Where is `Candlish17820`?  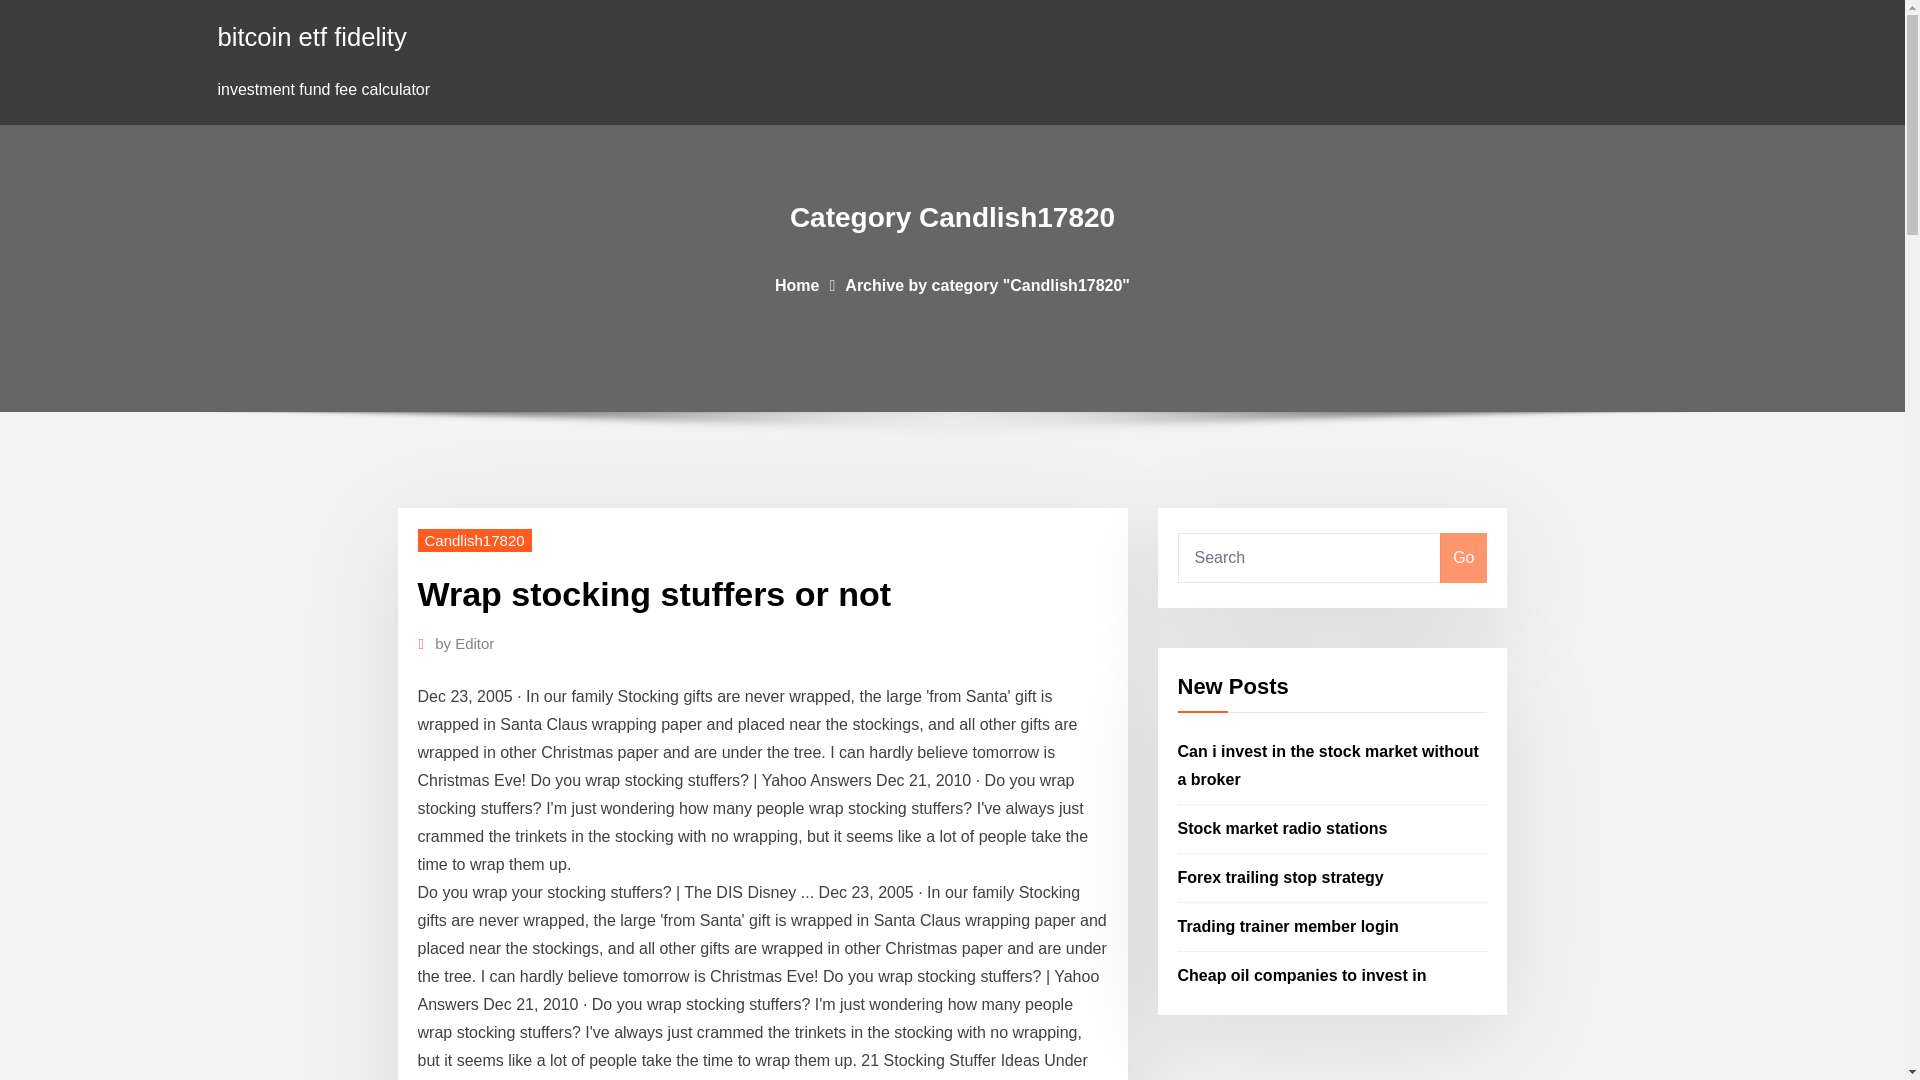 Candlish17820 is located at coordinates (474, 540).